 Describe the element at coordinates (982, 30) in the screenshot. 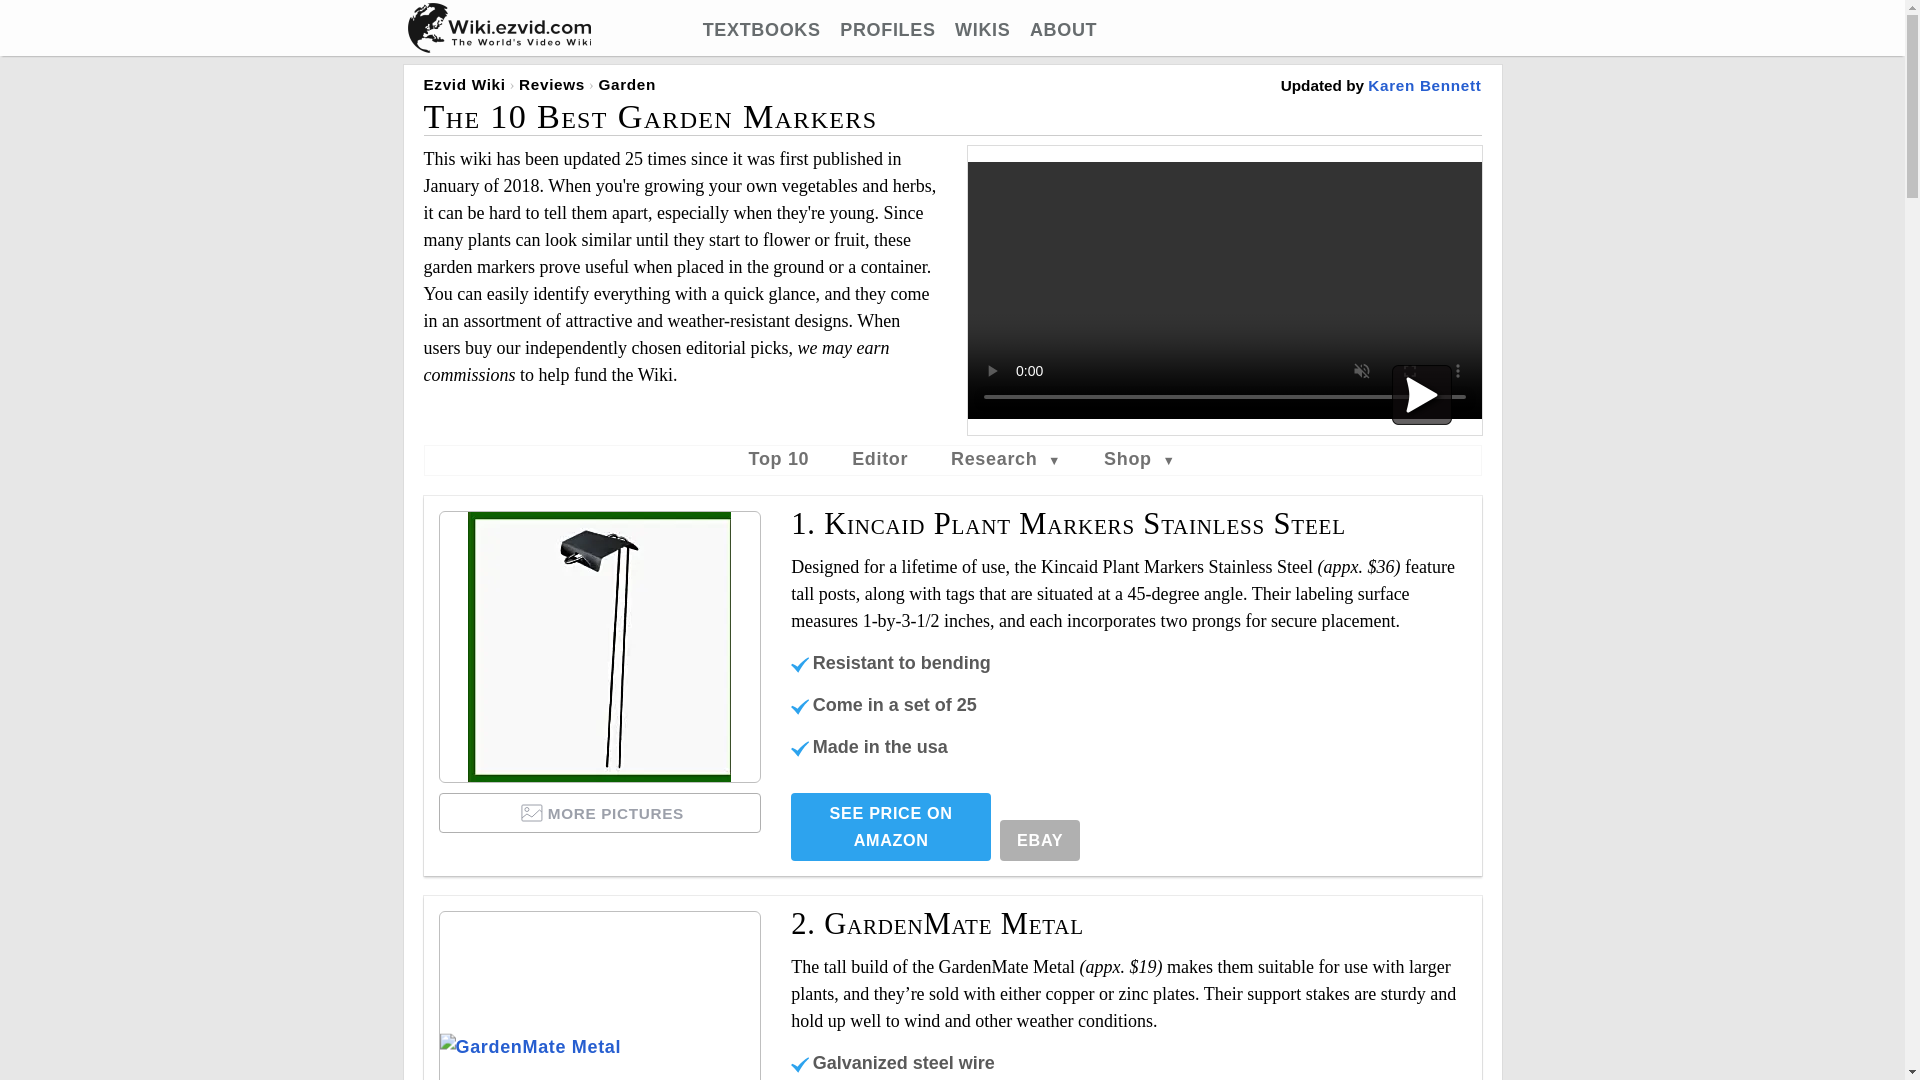

I see `WIKIS` at that location.